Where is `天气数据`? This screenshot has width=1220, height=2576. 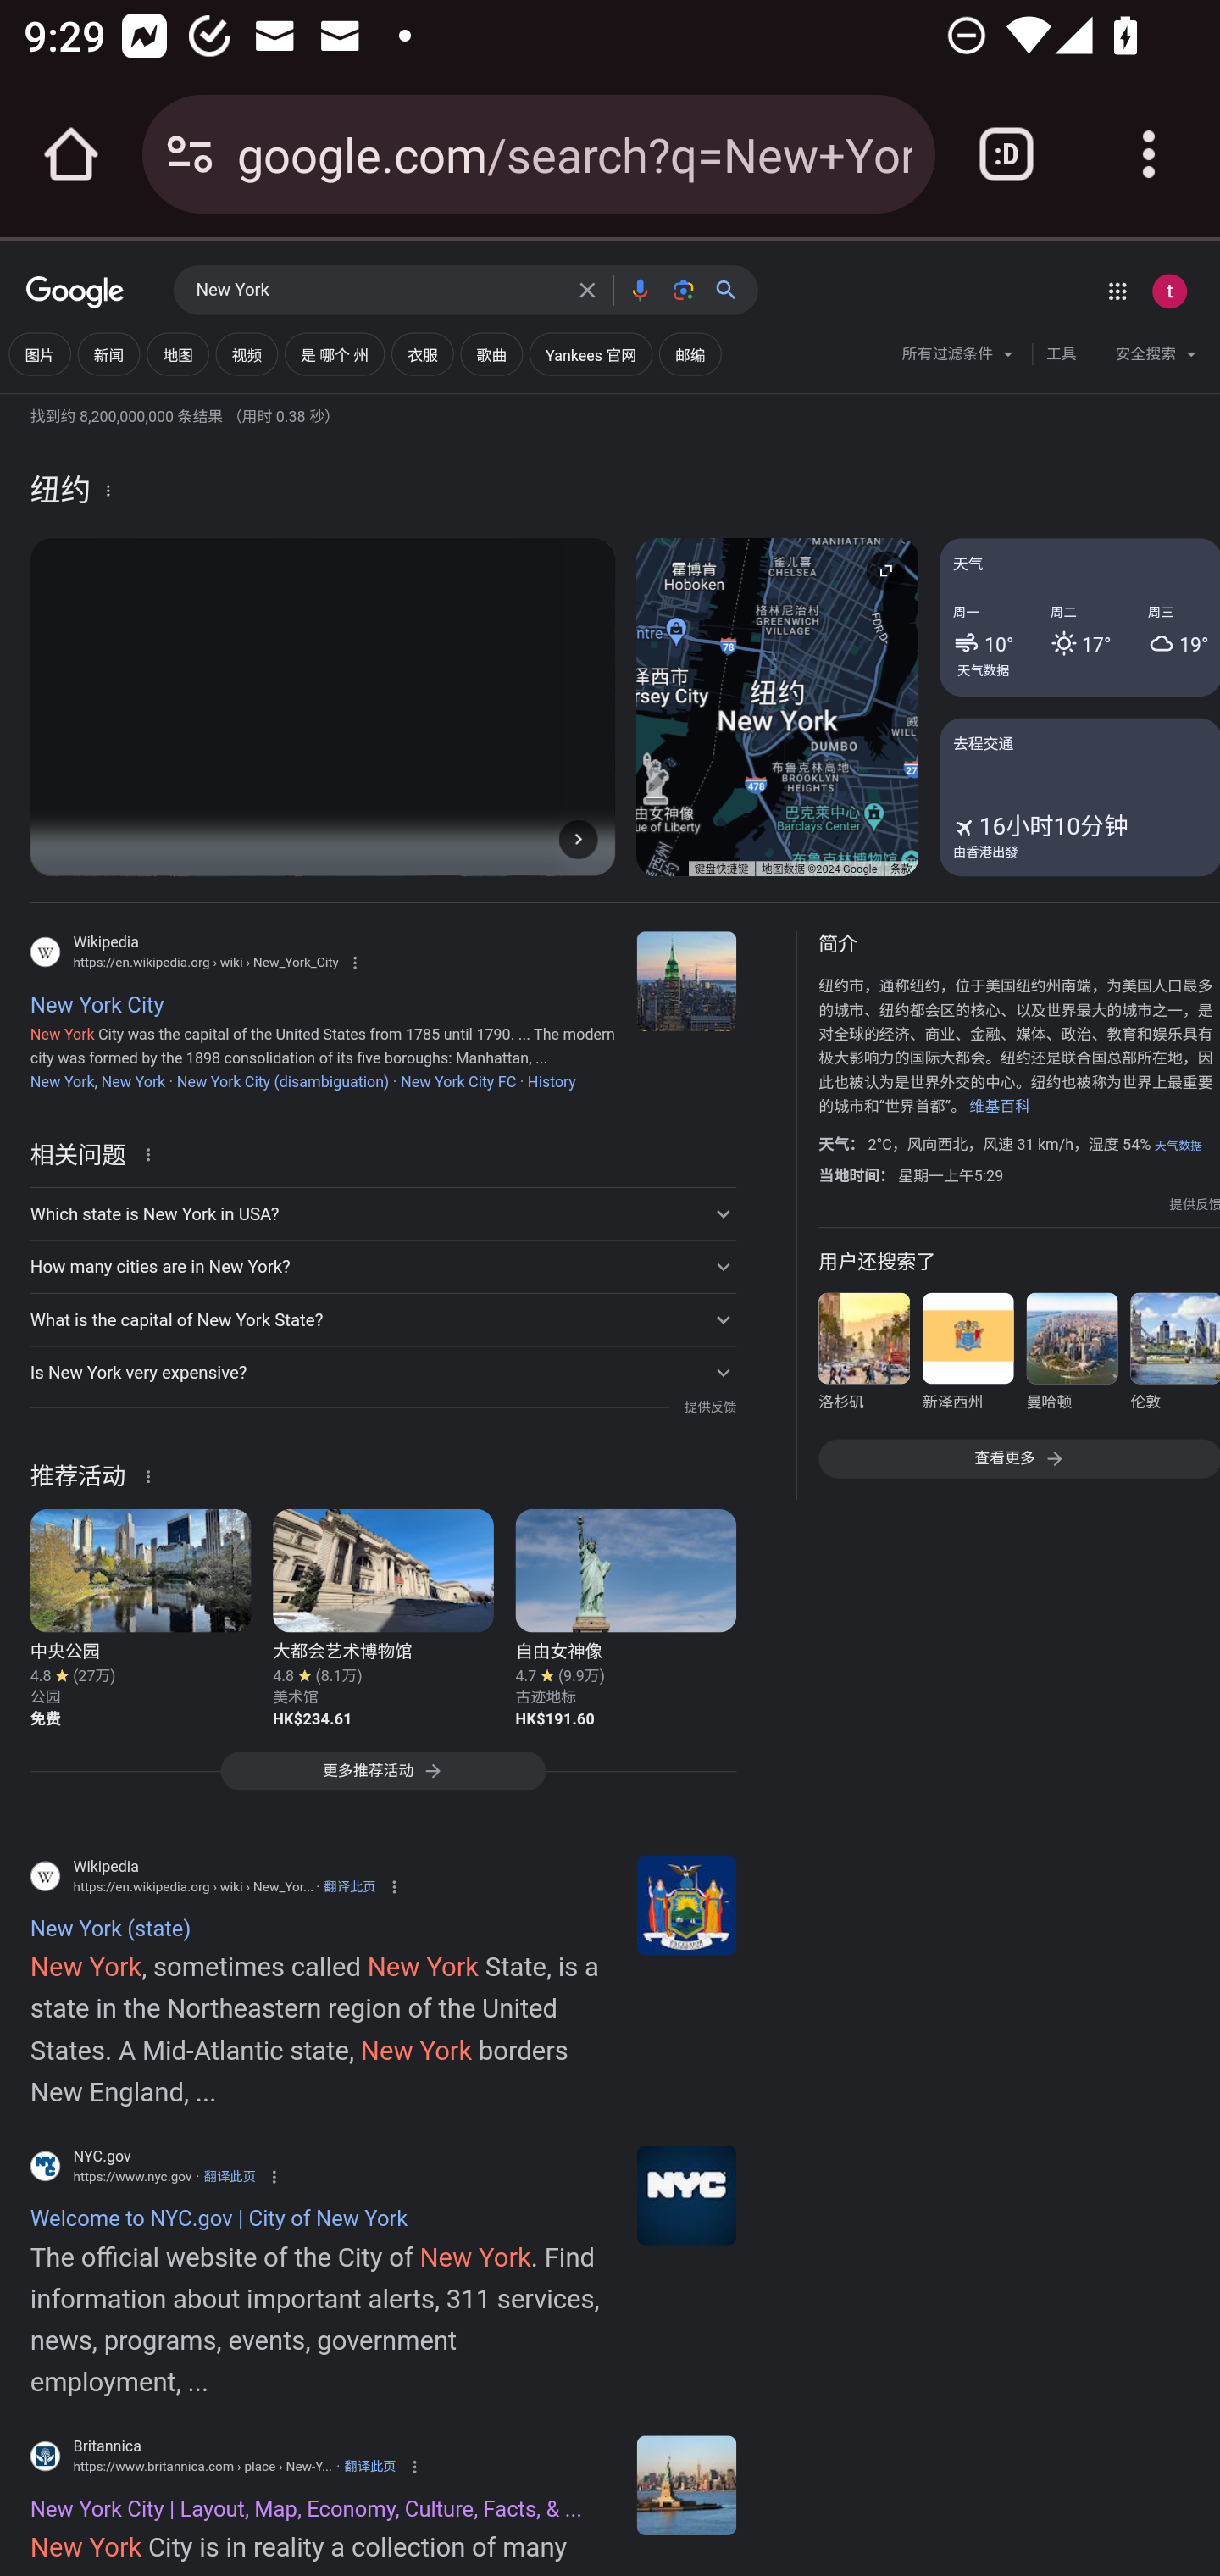
天气数据 is located at coordinates (1178, 1146).